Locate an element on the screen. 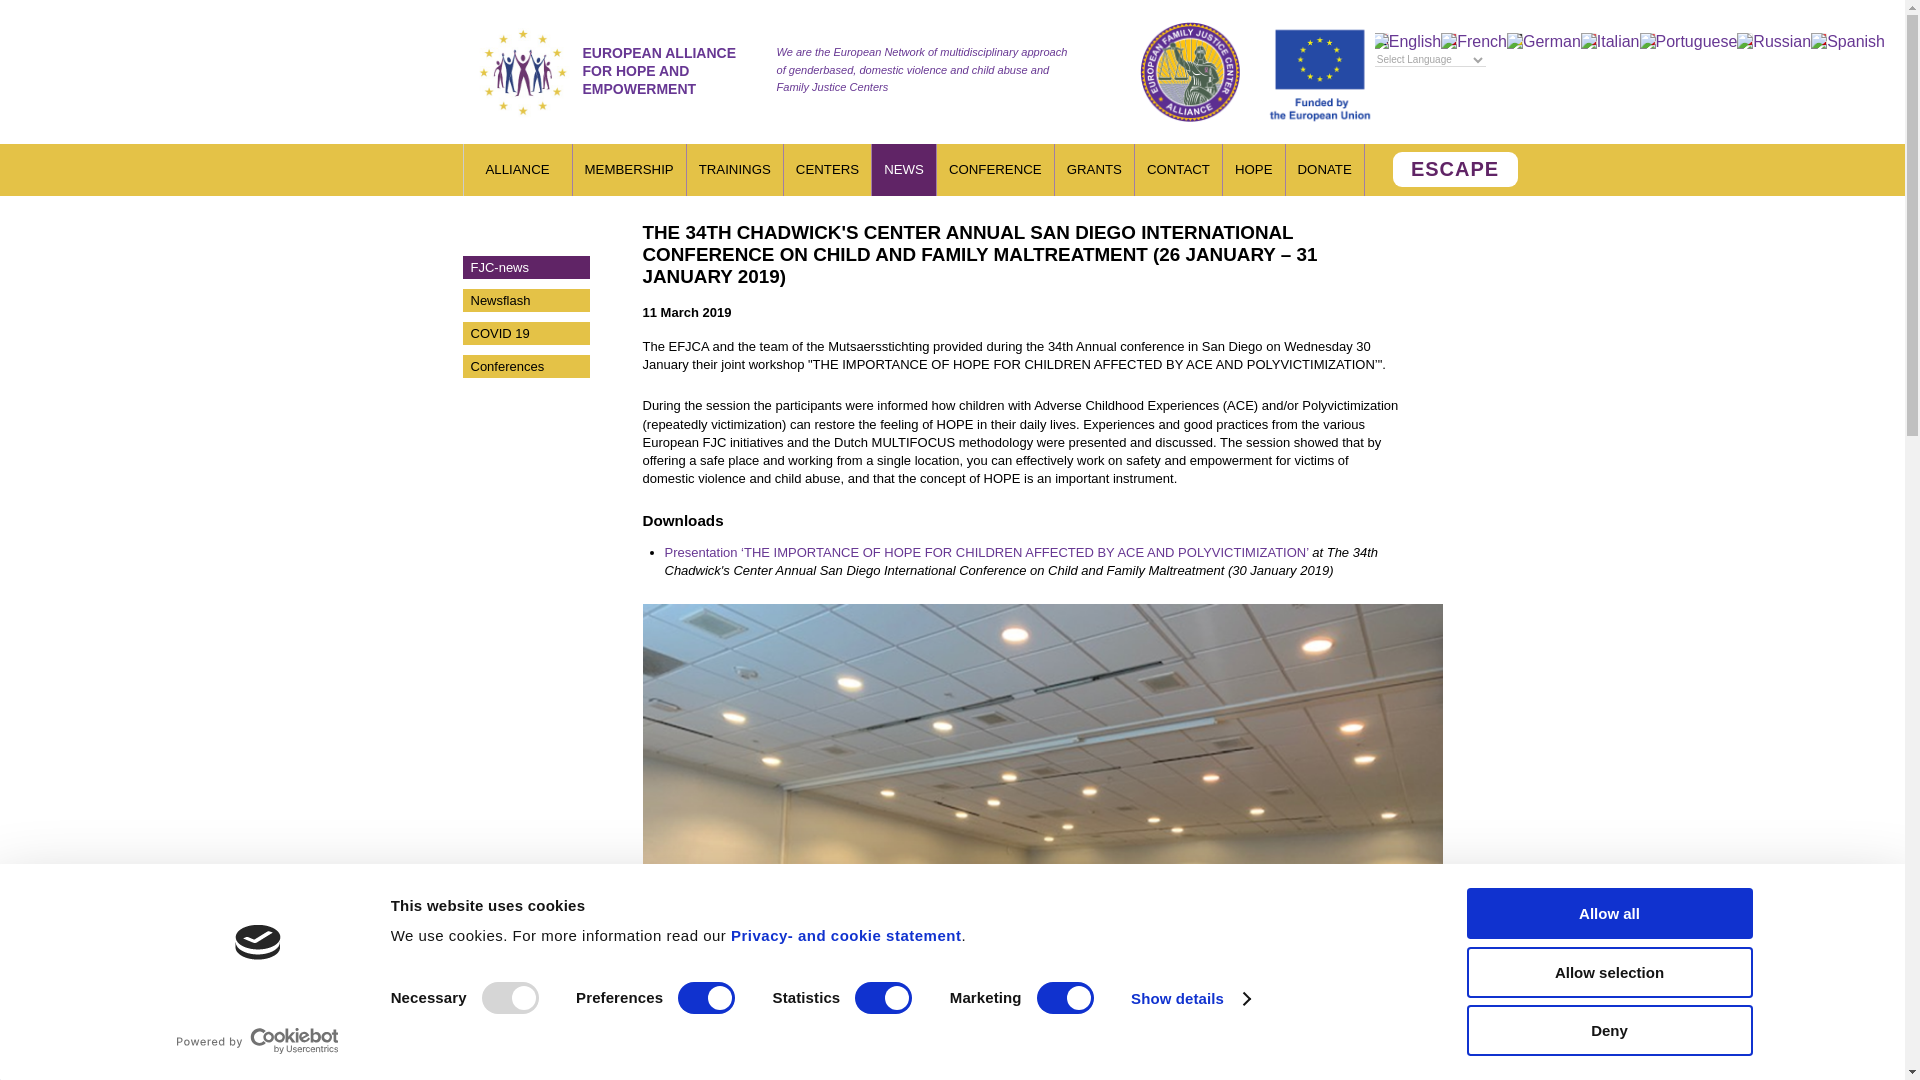 The image size is (1920, 1080). Italian is located at coordinates (1610, 41).